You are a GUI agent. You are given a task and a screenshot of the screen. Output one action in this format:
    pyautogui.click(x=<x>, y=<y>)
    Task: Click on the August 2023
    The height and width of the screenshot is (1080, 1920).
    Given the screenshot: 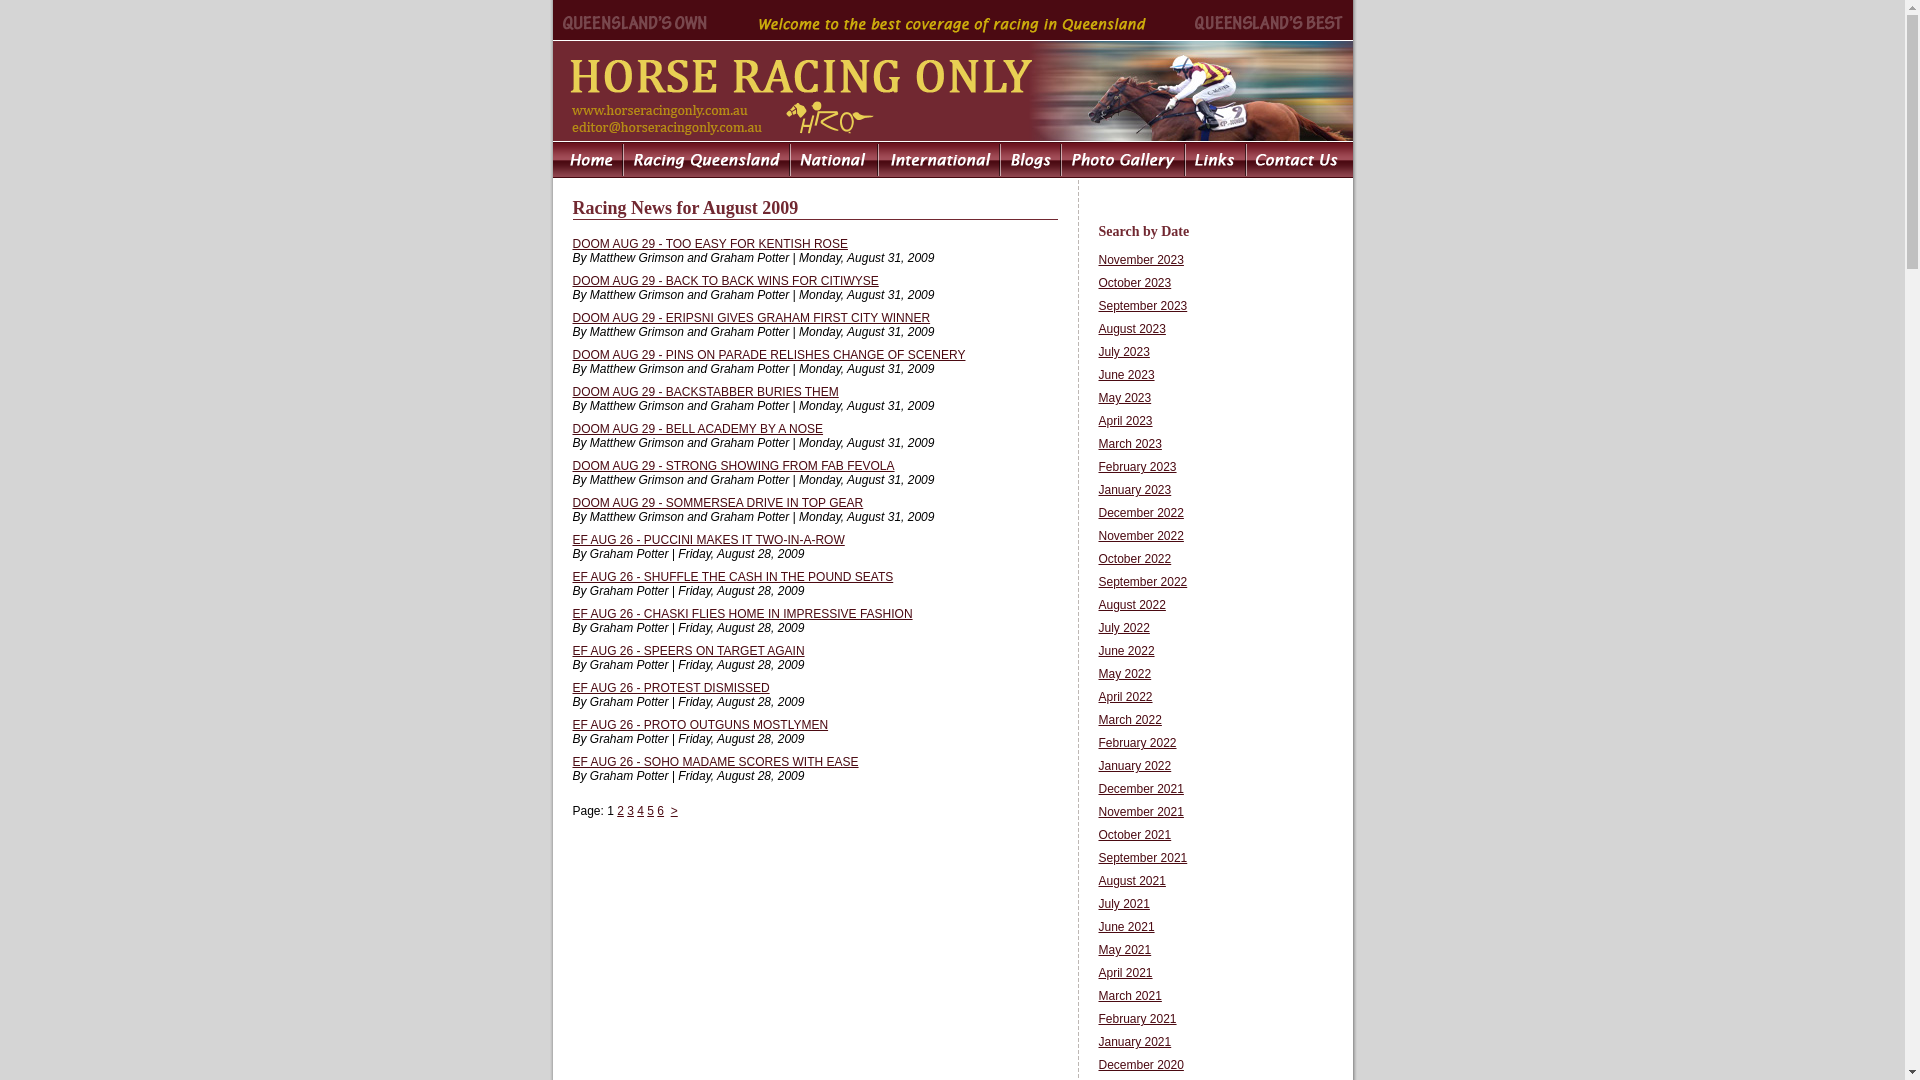 What is the action you would take?
    pyautogui.click(x=1132, y=329)
    